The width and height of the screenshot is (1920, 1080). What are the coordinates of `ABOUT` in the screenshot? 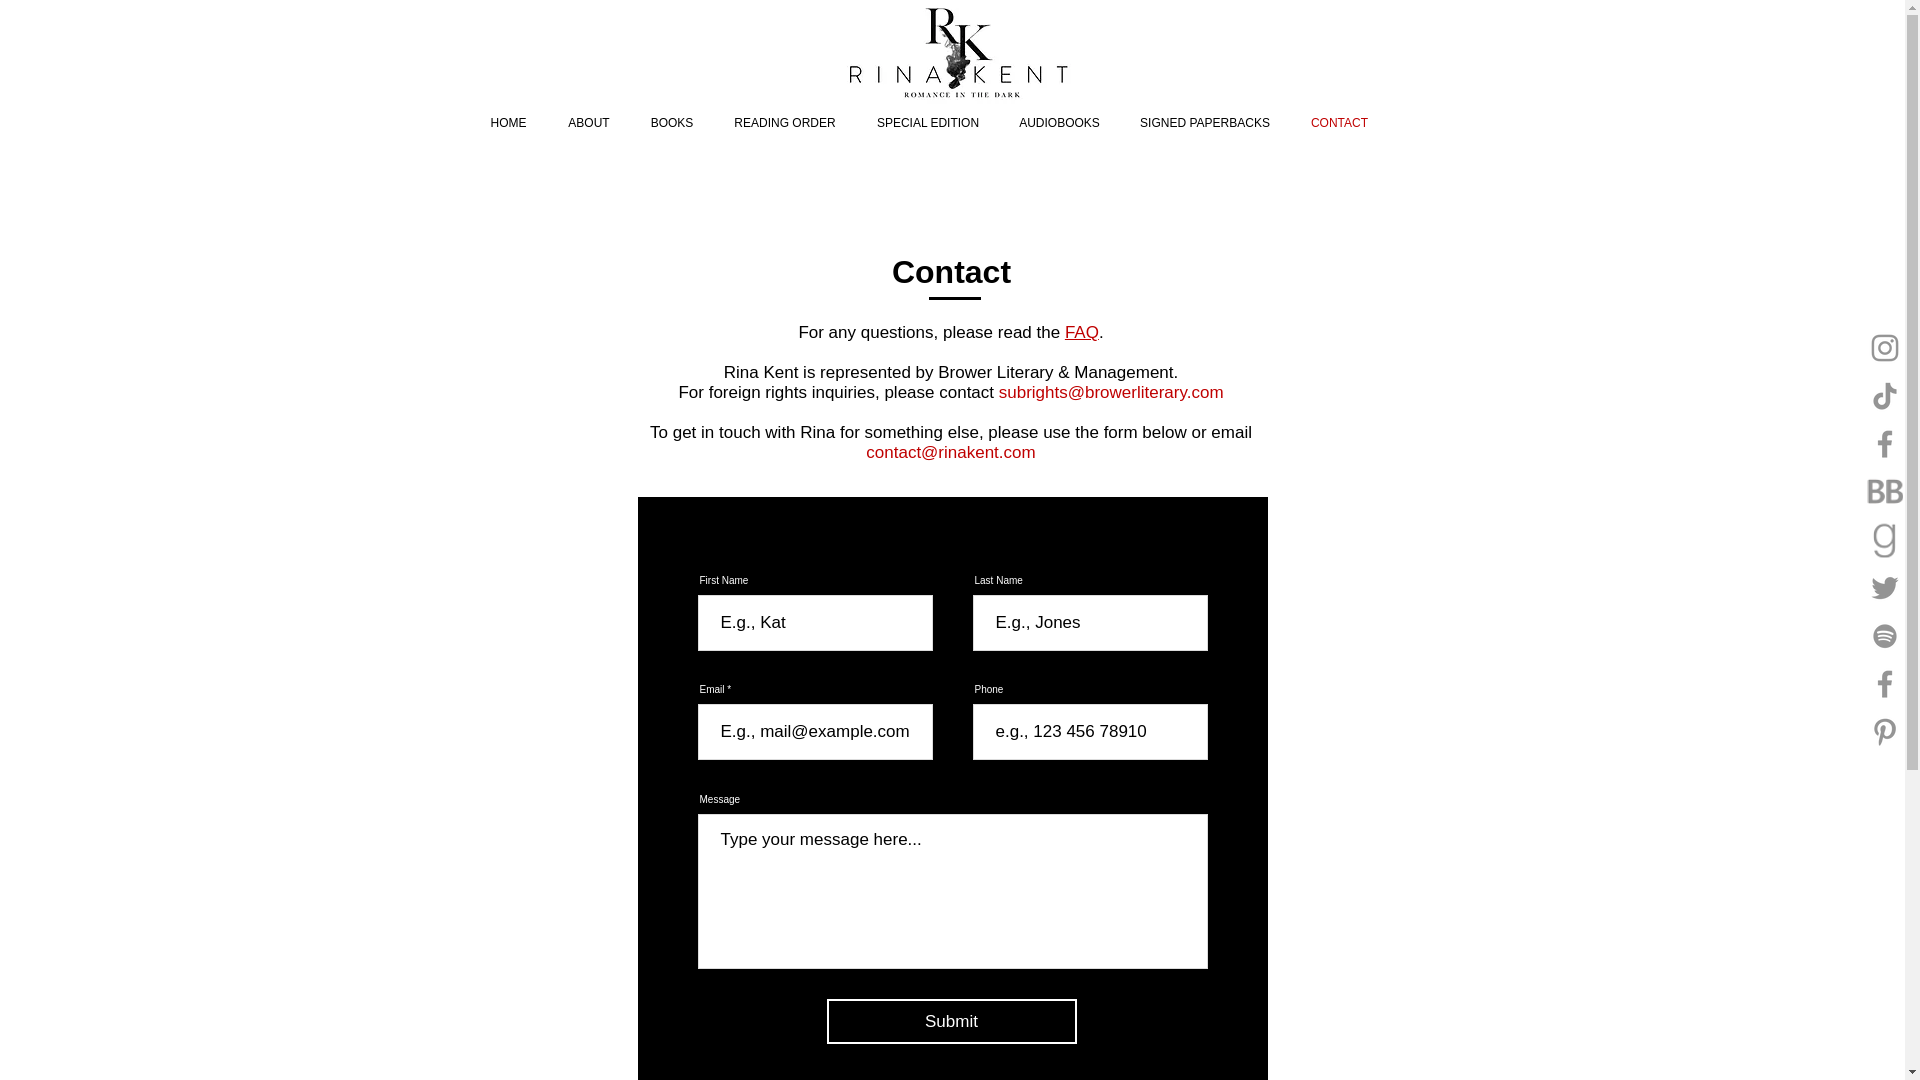 It's located at (589, 122).